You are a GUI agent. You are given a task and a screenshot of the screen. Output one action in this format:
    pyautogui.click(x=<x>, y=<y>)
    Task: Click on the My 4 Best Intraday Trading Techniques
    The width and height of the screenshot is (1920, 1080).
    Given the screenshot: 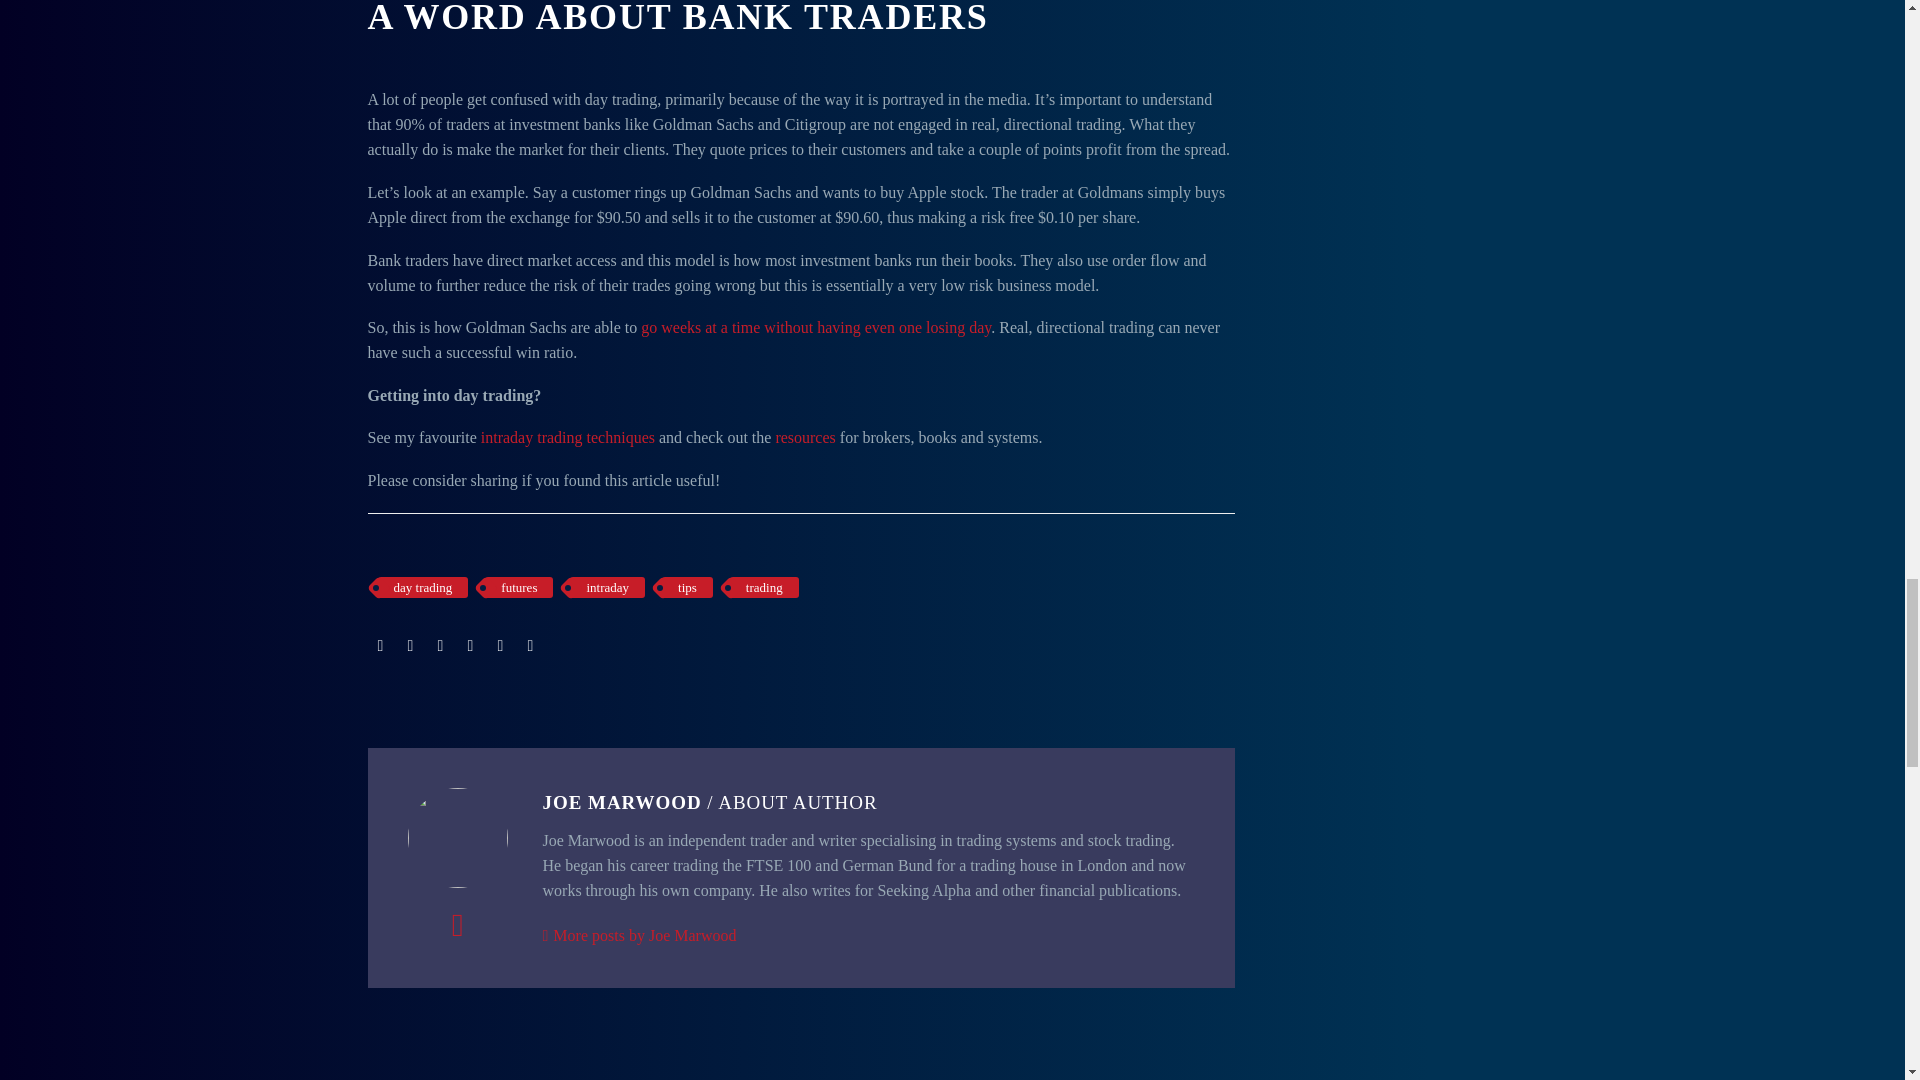 What is the action you would take?
    pyautogui.click(x=568, y=437)
    